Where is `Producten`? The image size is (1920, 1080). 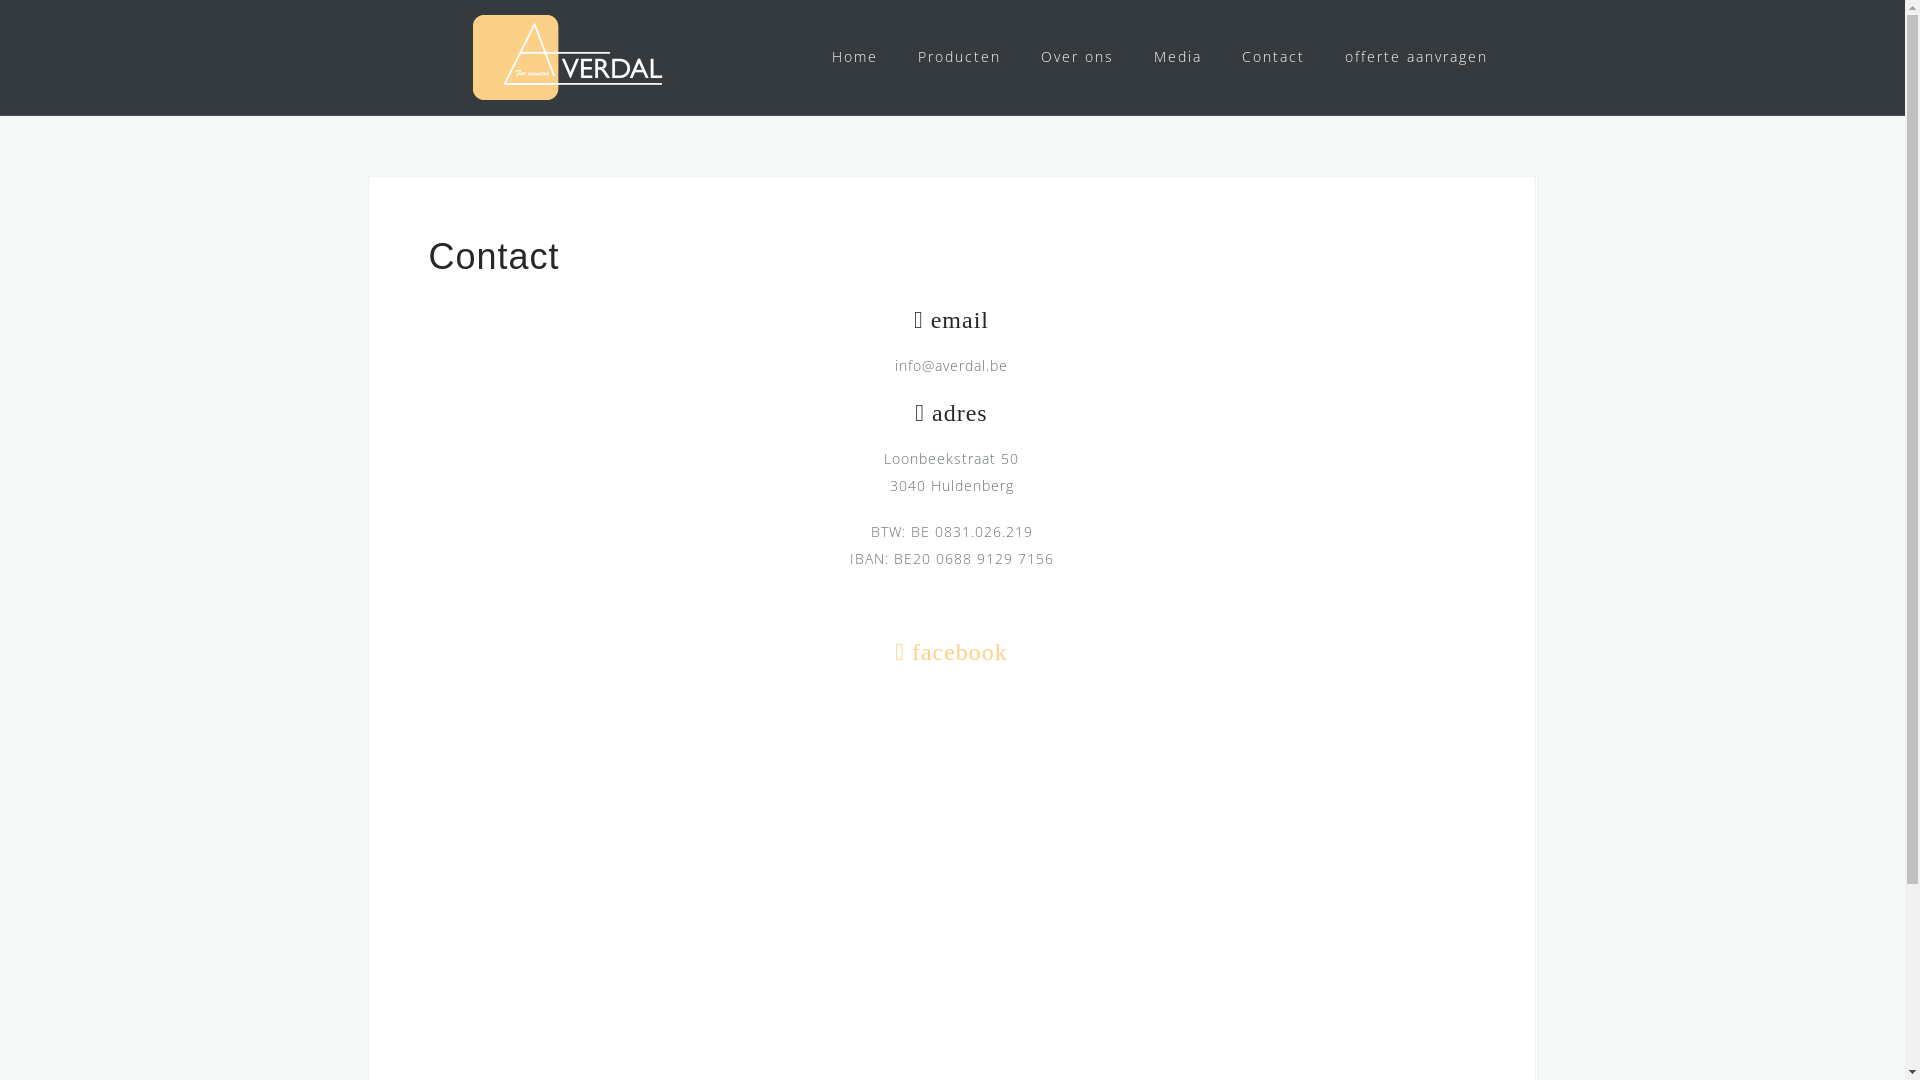
Producten is located at coordinates (960, 58).